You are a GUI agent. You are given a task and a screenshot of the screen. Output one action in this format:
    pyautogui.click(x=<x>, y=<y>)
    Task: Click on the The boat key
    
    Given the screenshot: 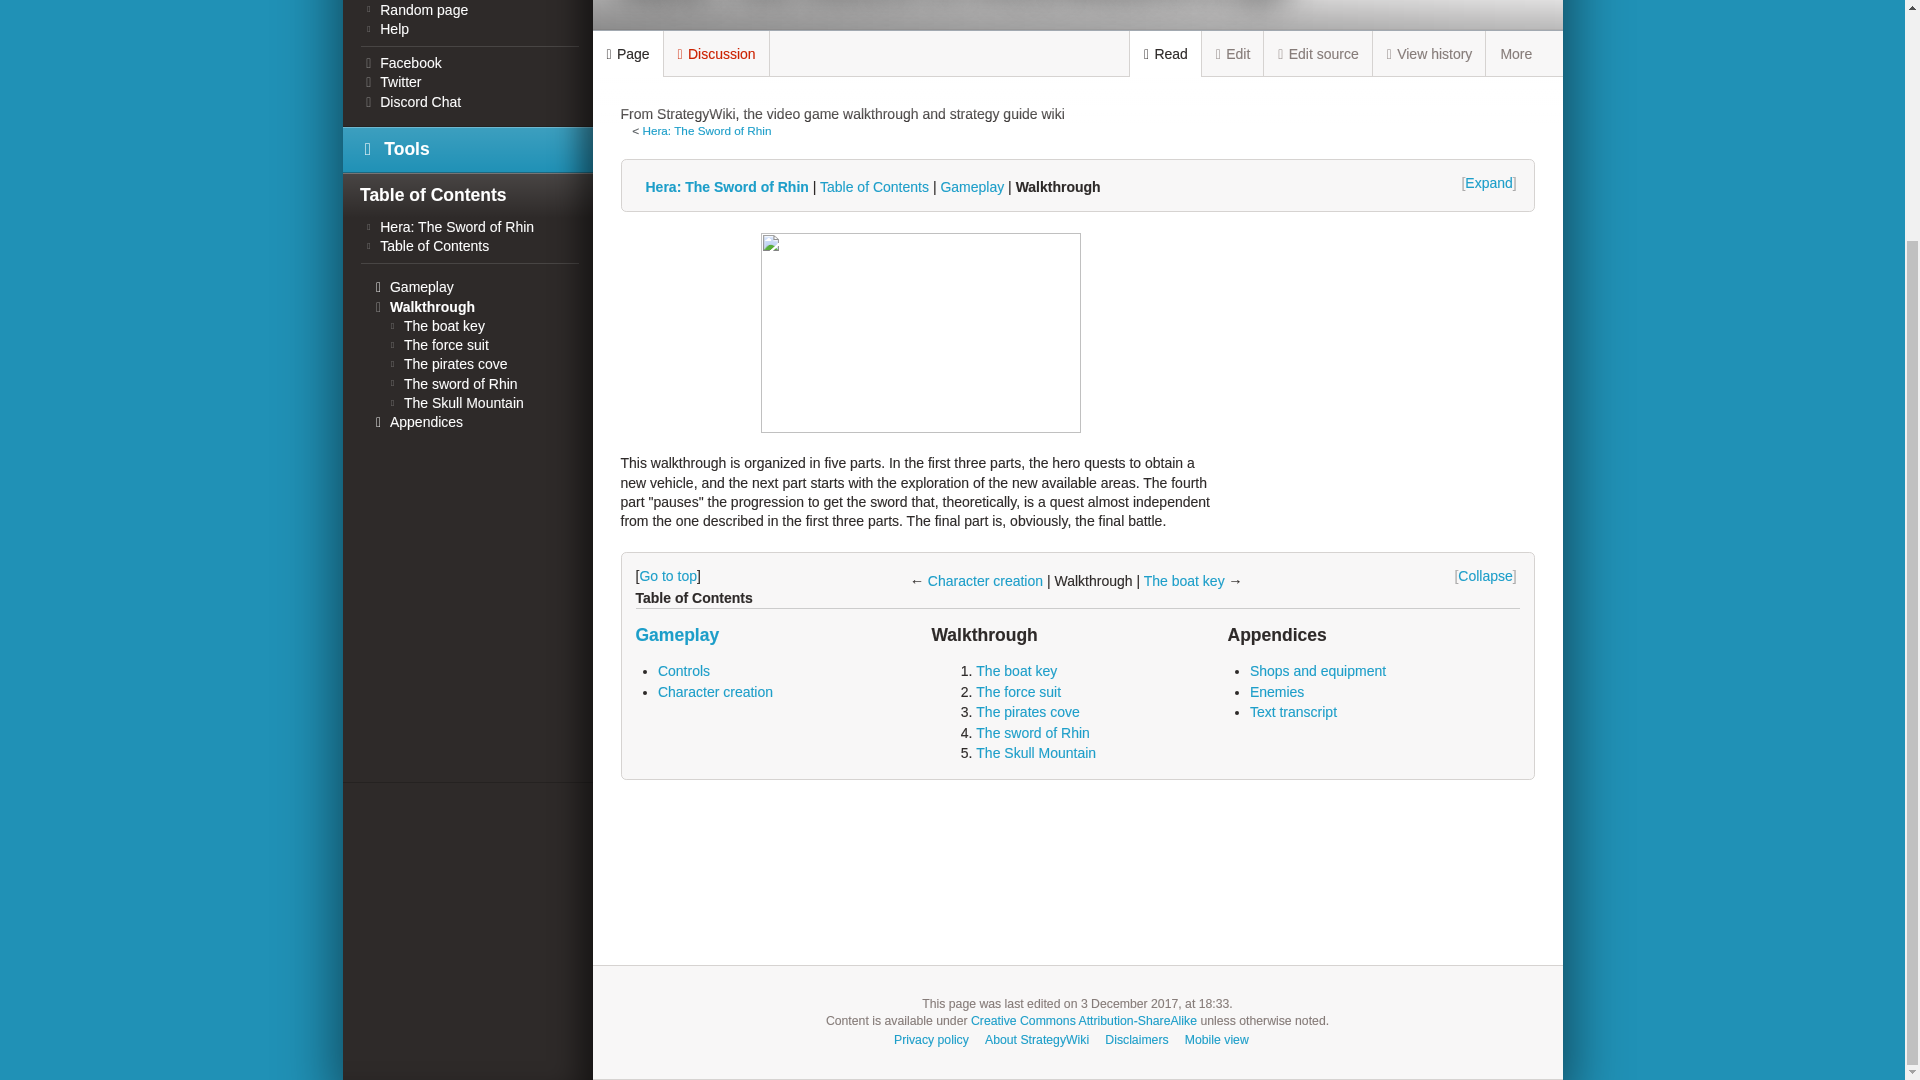 What is the action you would take?
    pyautogui.click(x=1184, y=580)
    